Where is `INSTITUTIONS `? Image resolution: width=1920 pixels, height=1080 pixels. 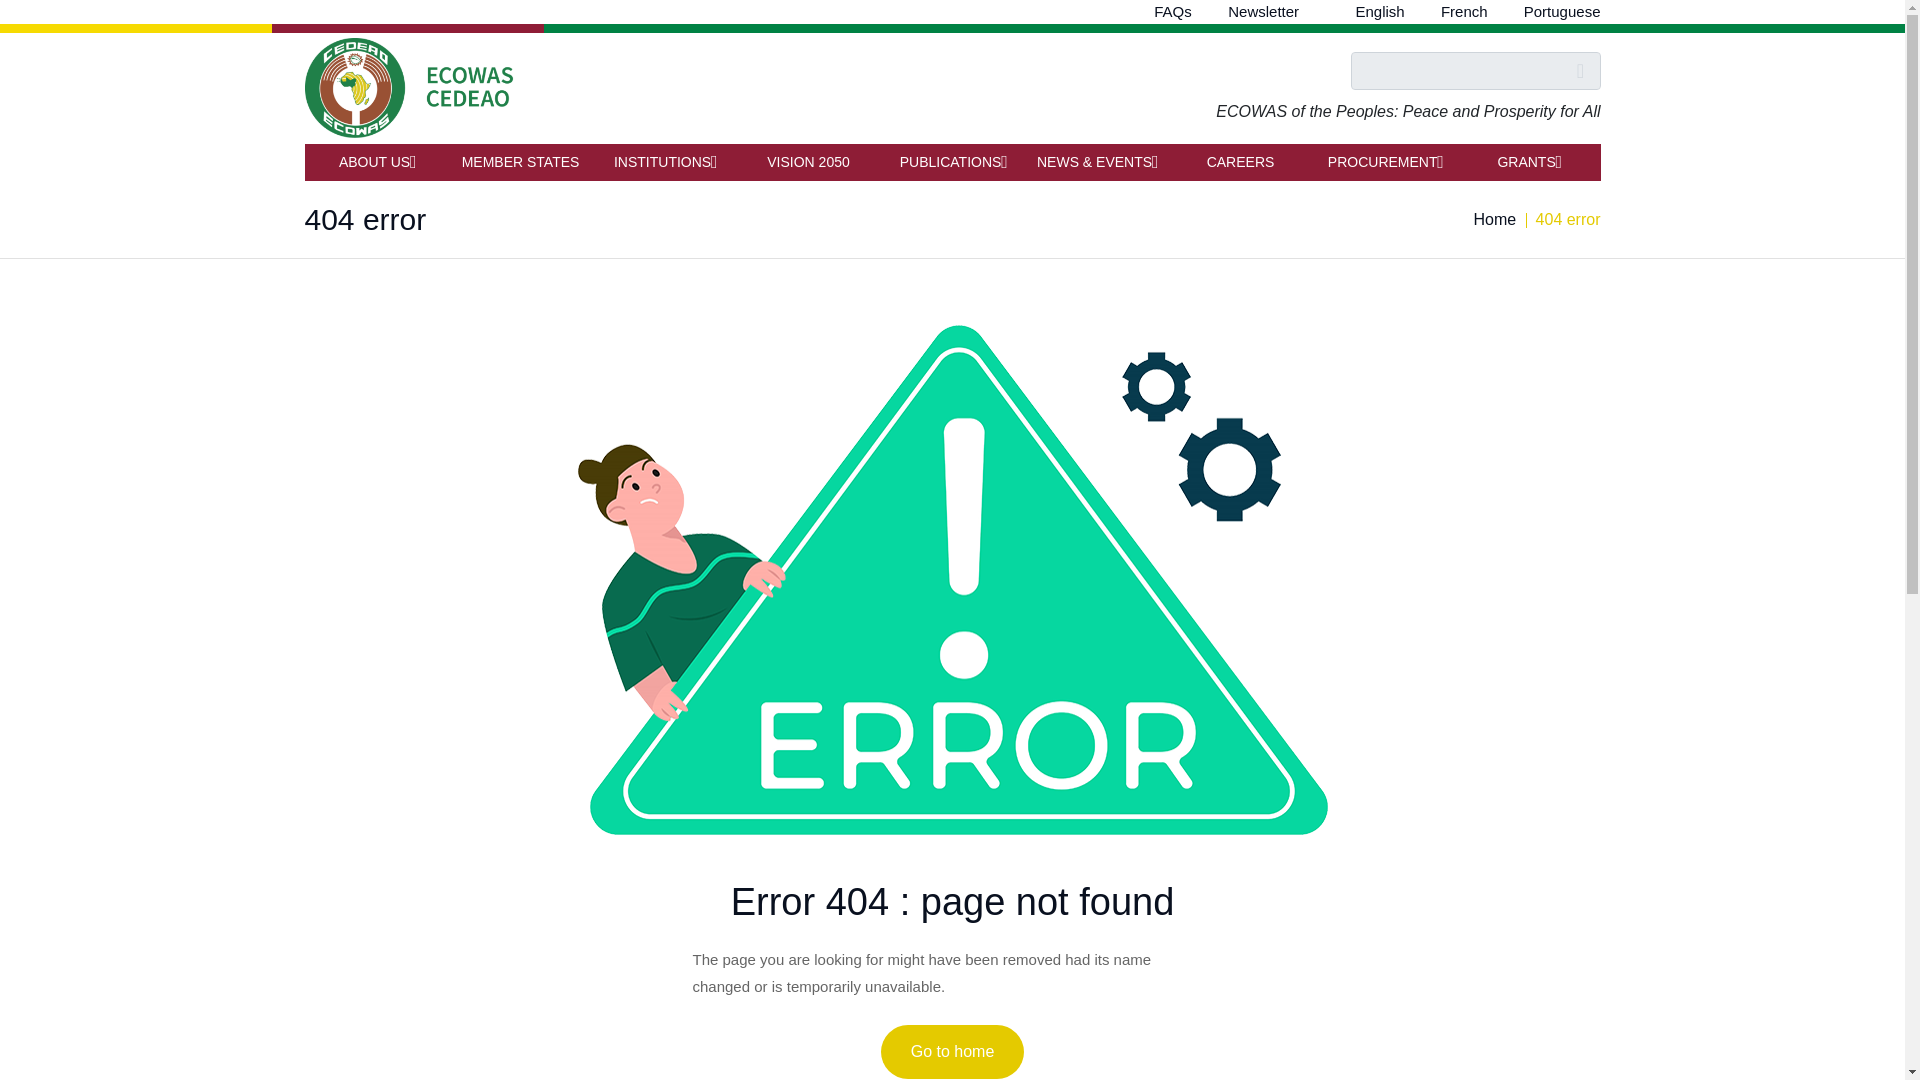 INSTITUTIONS  is located at coordinates (663, 162).